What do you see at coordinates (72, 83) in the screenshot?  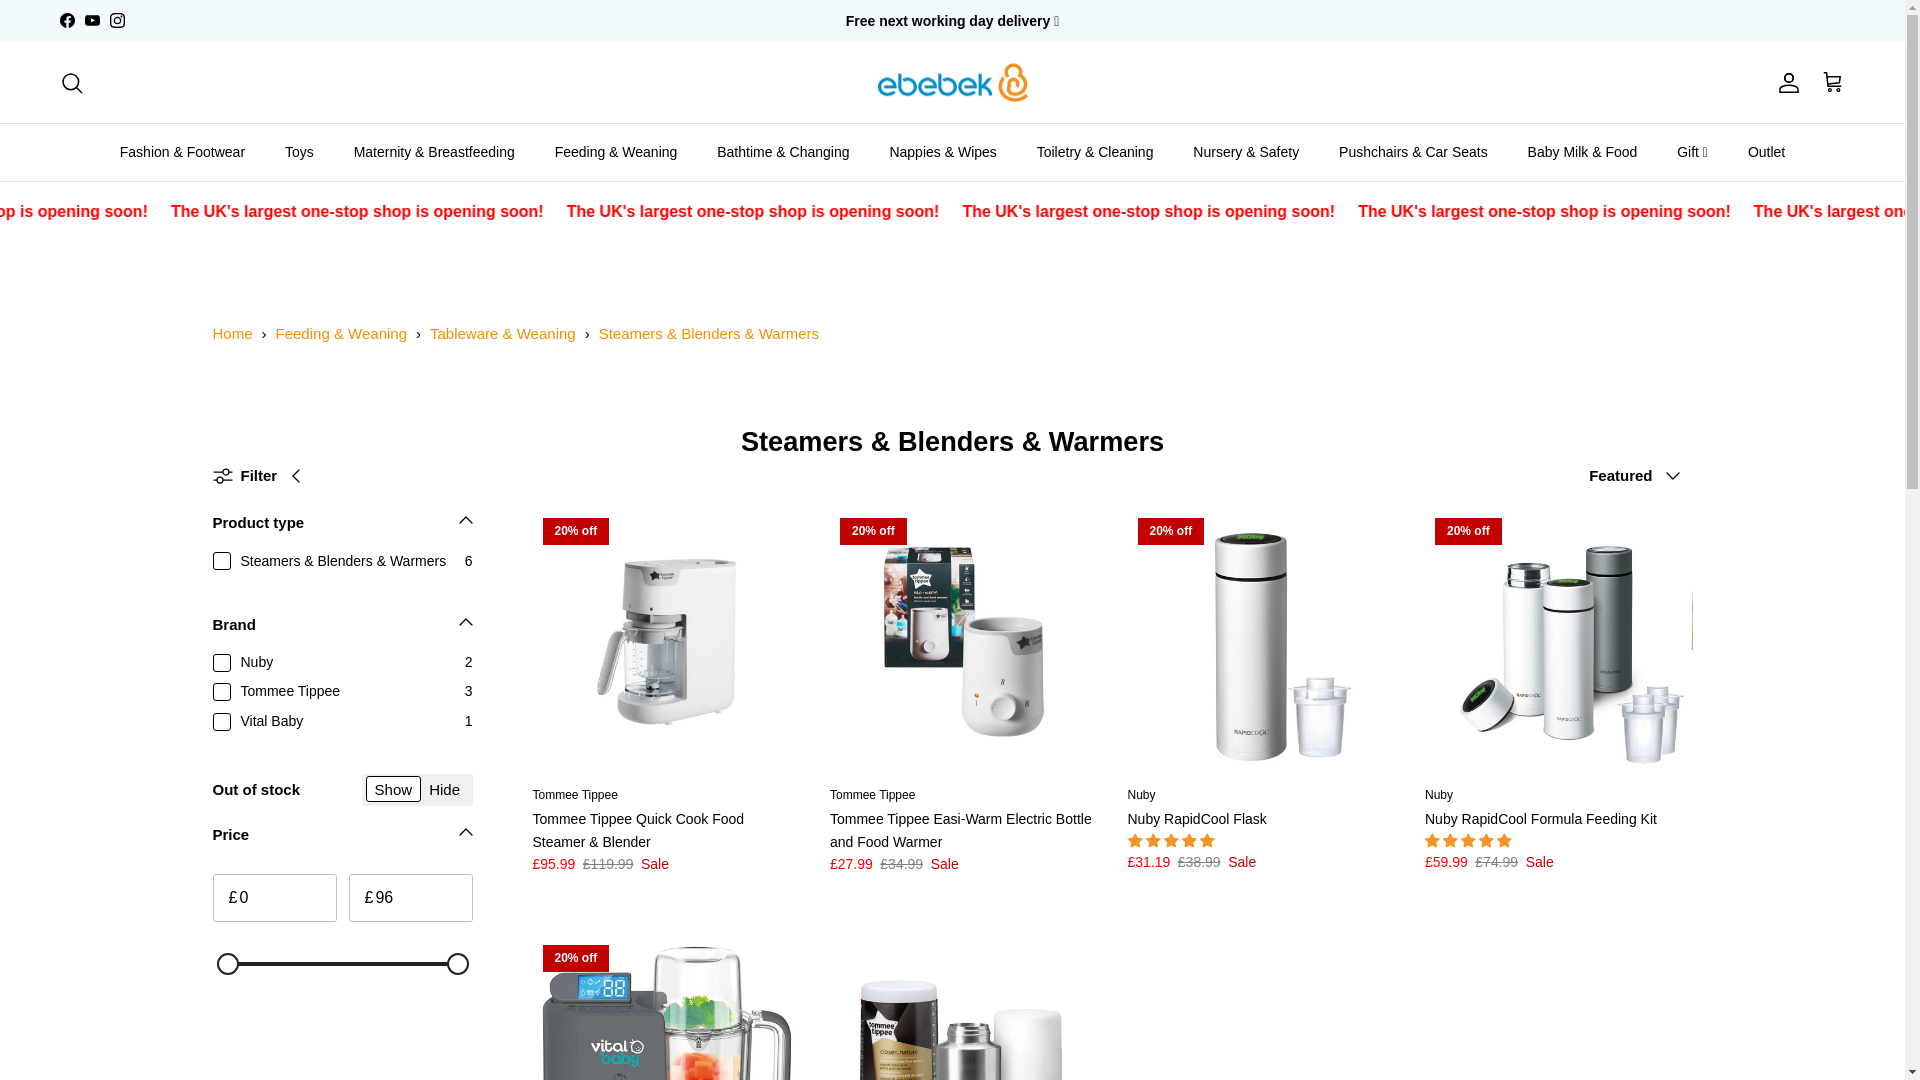 I see `Search` at bounding box center [72, 83].